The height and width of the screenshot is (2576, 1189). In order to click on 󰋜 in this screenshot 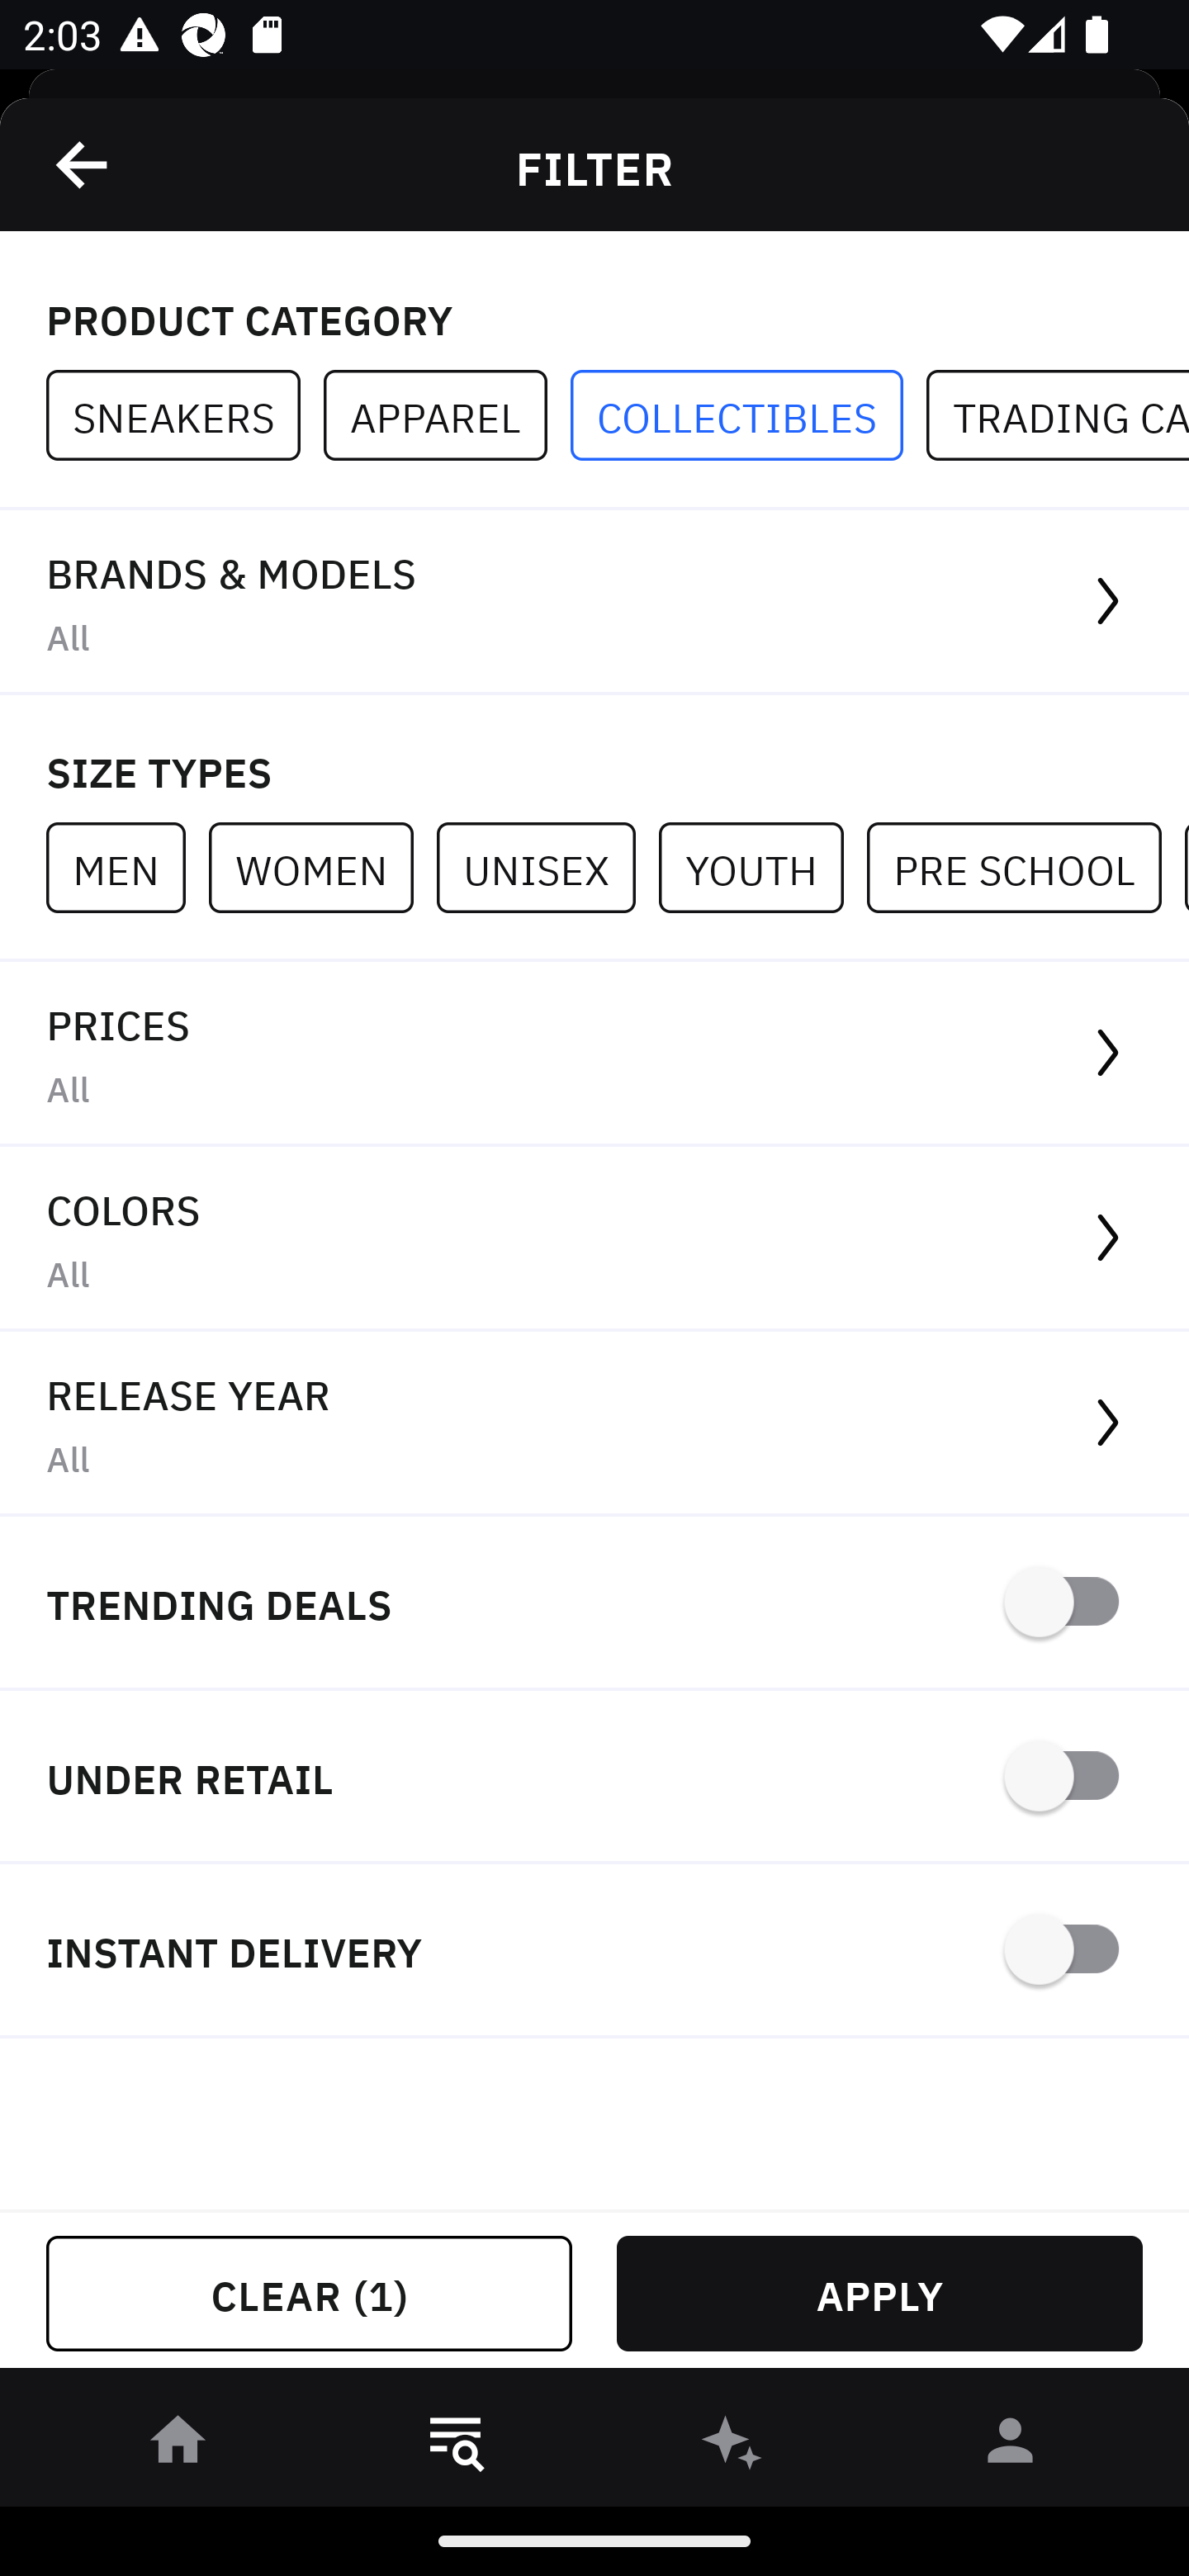, I will do `click(178, 2446)`.